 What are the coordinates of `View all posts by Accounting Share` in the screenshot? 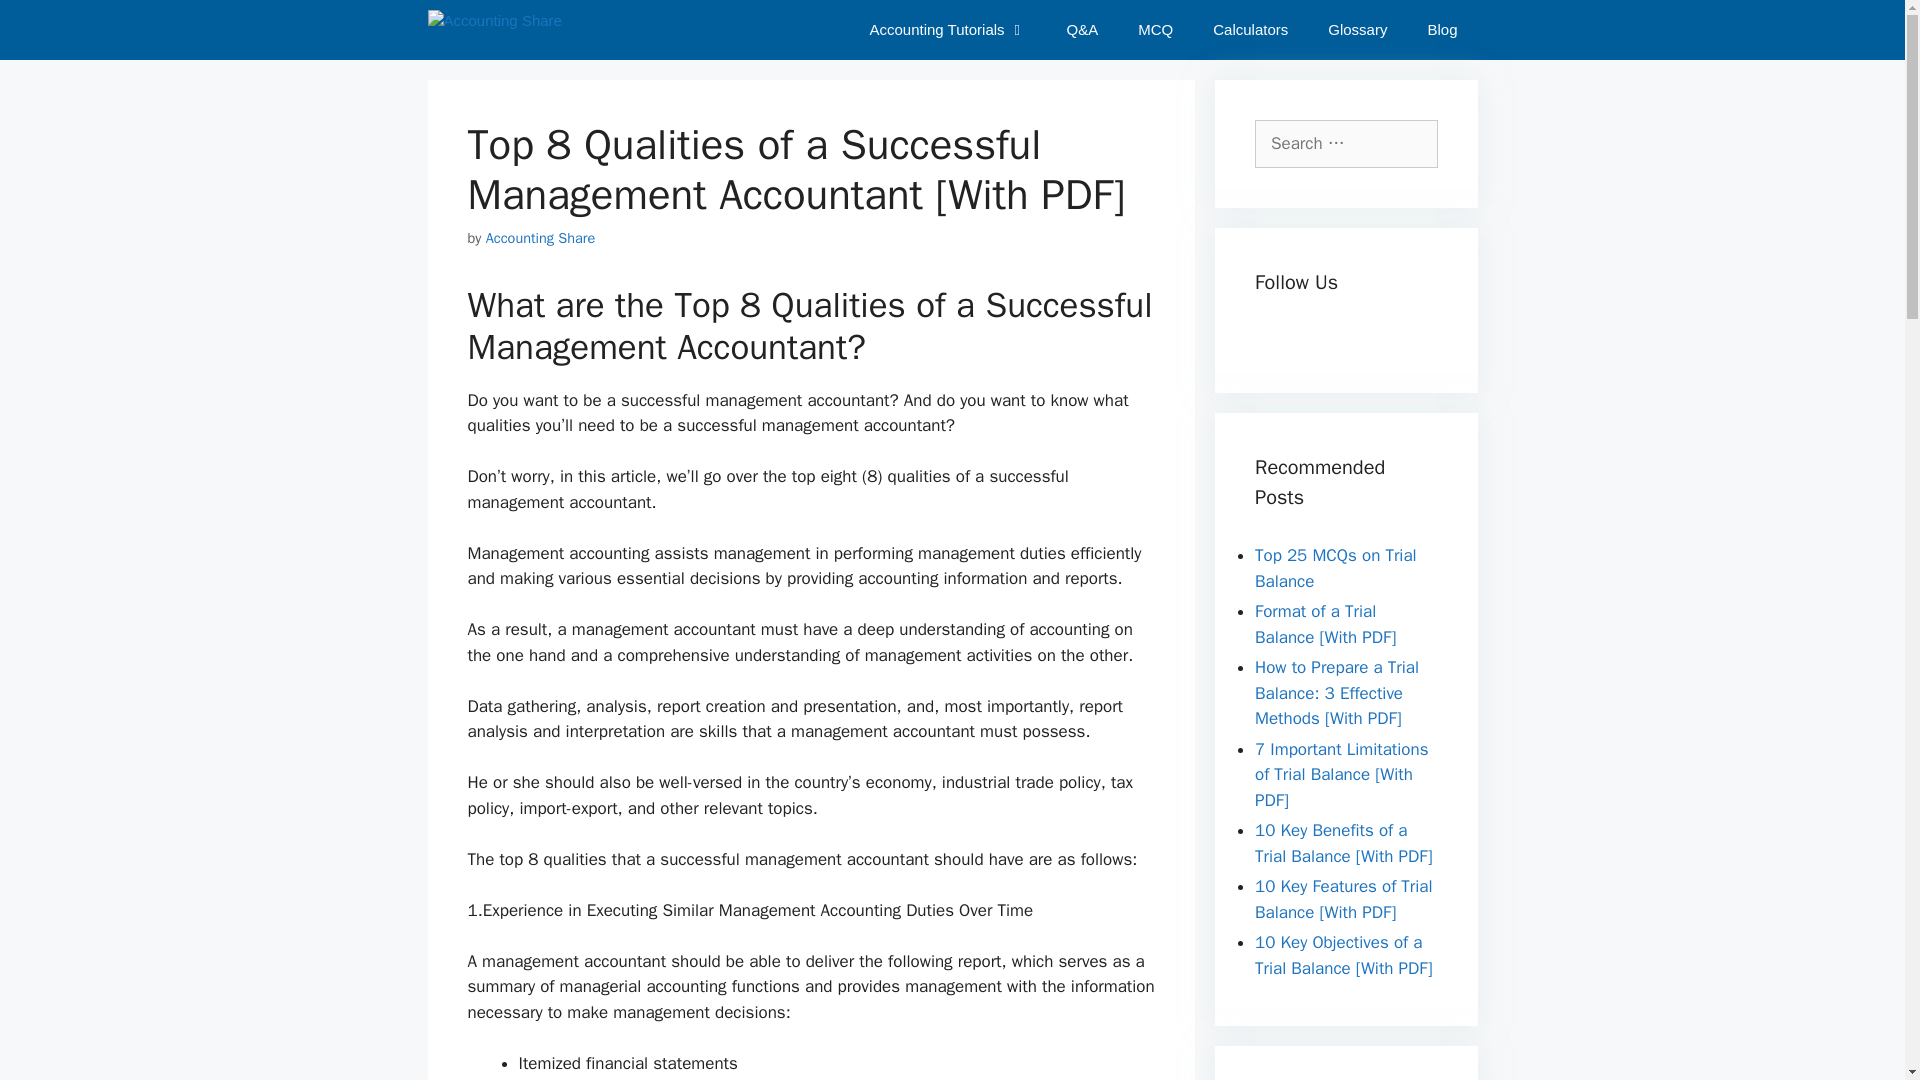 It's located at (540, 238).